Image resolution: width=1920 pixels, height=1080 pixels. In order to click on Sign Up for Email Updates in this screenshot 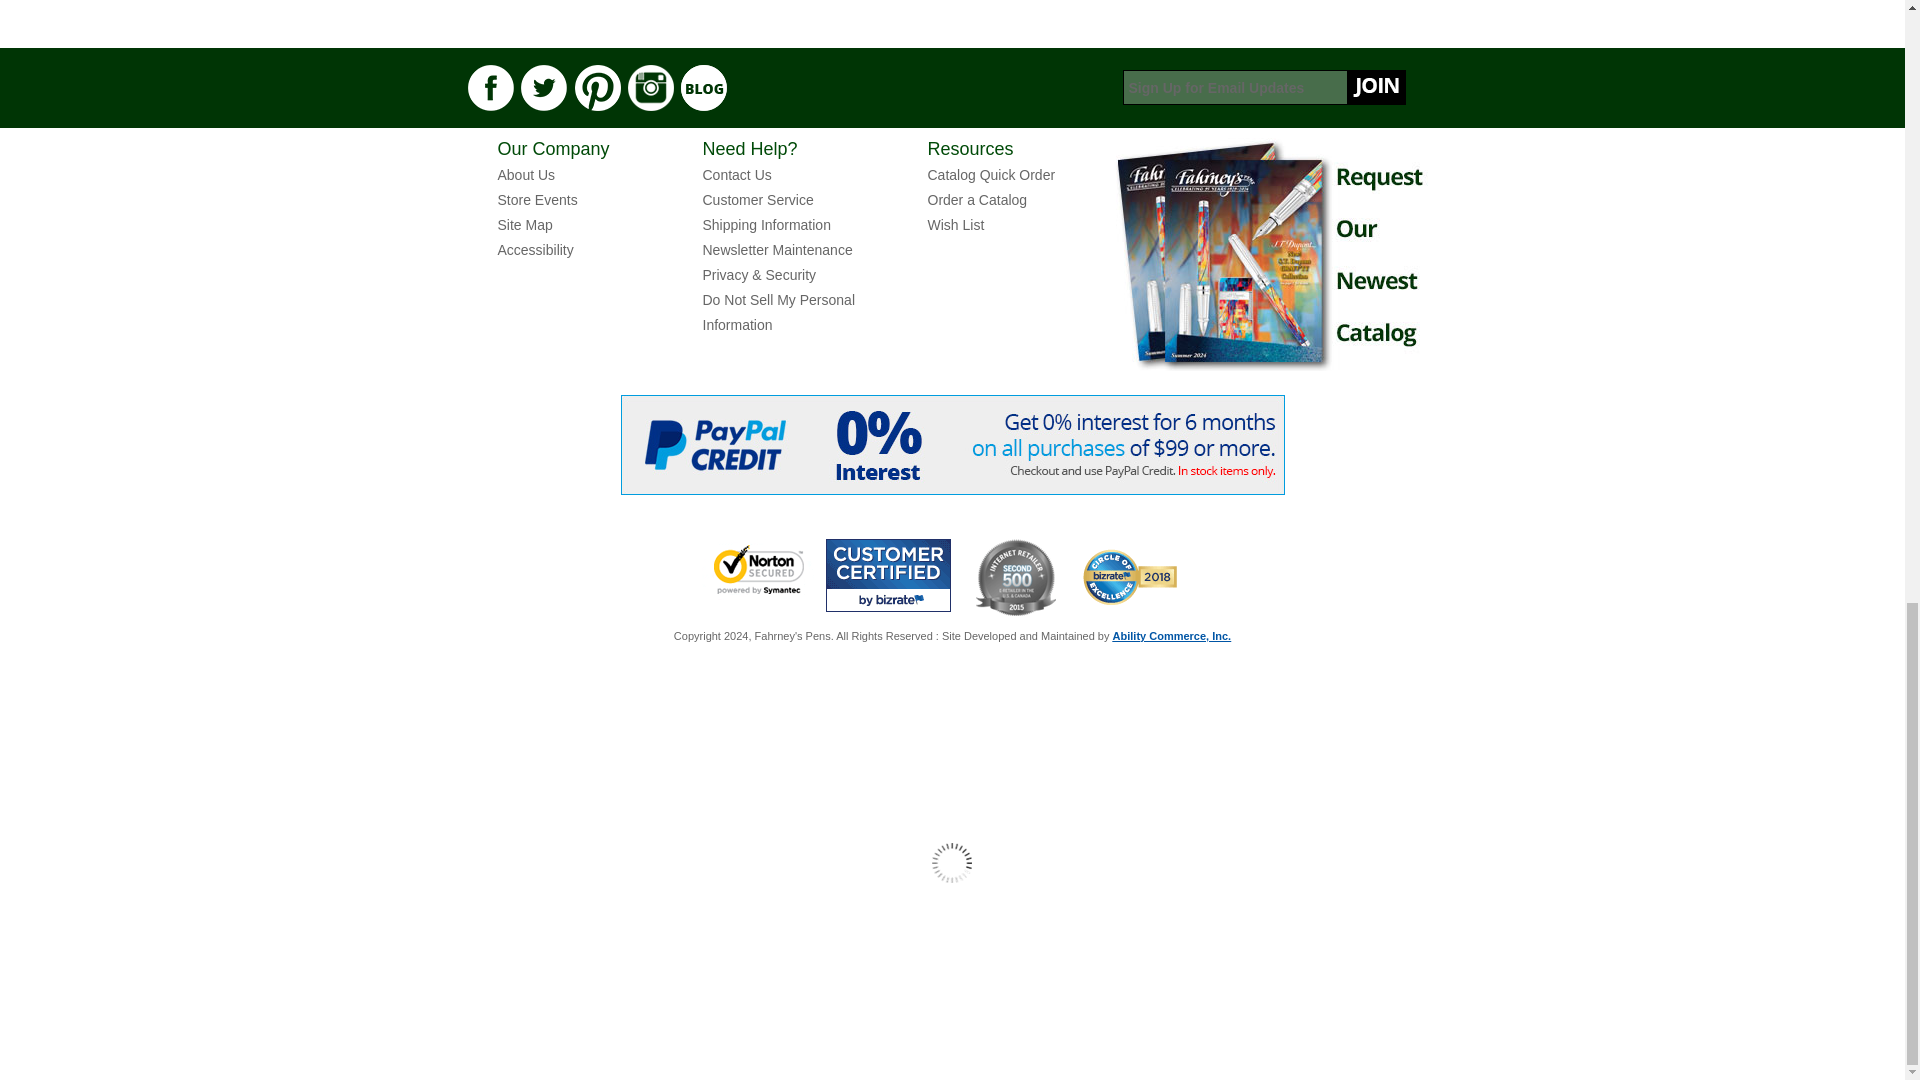, I will do `click(1263, 87)`.